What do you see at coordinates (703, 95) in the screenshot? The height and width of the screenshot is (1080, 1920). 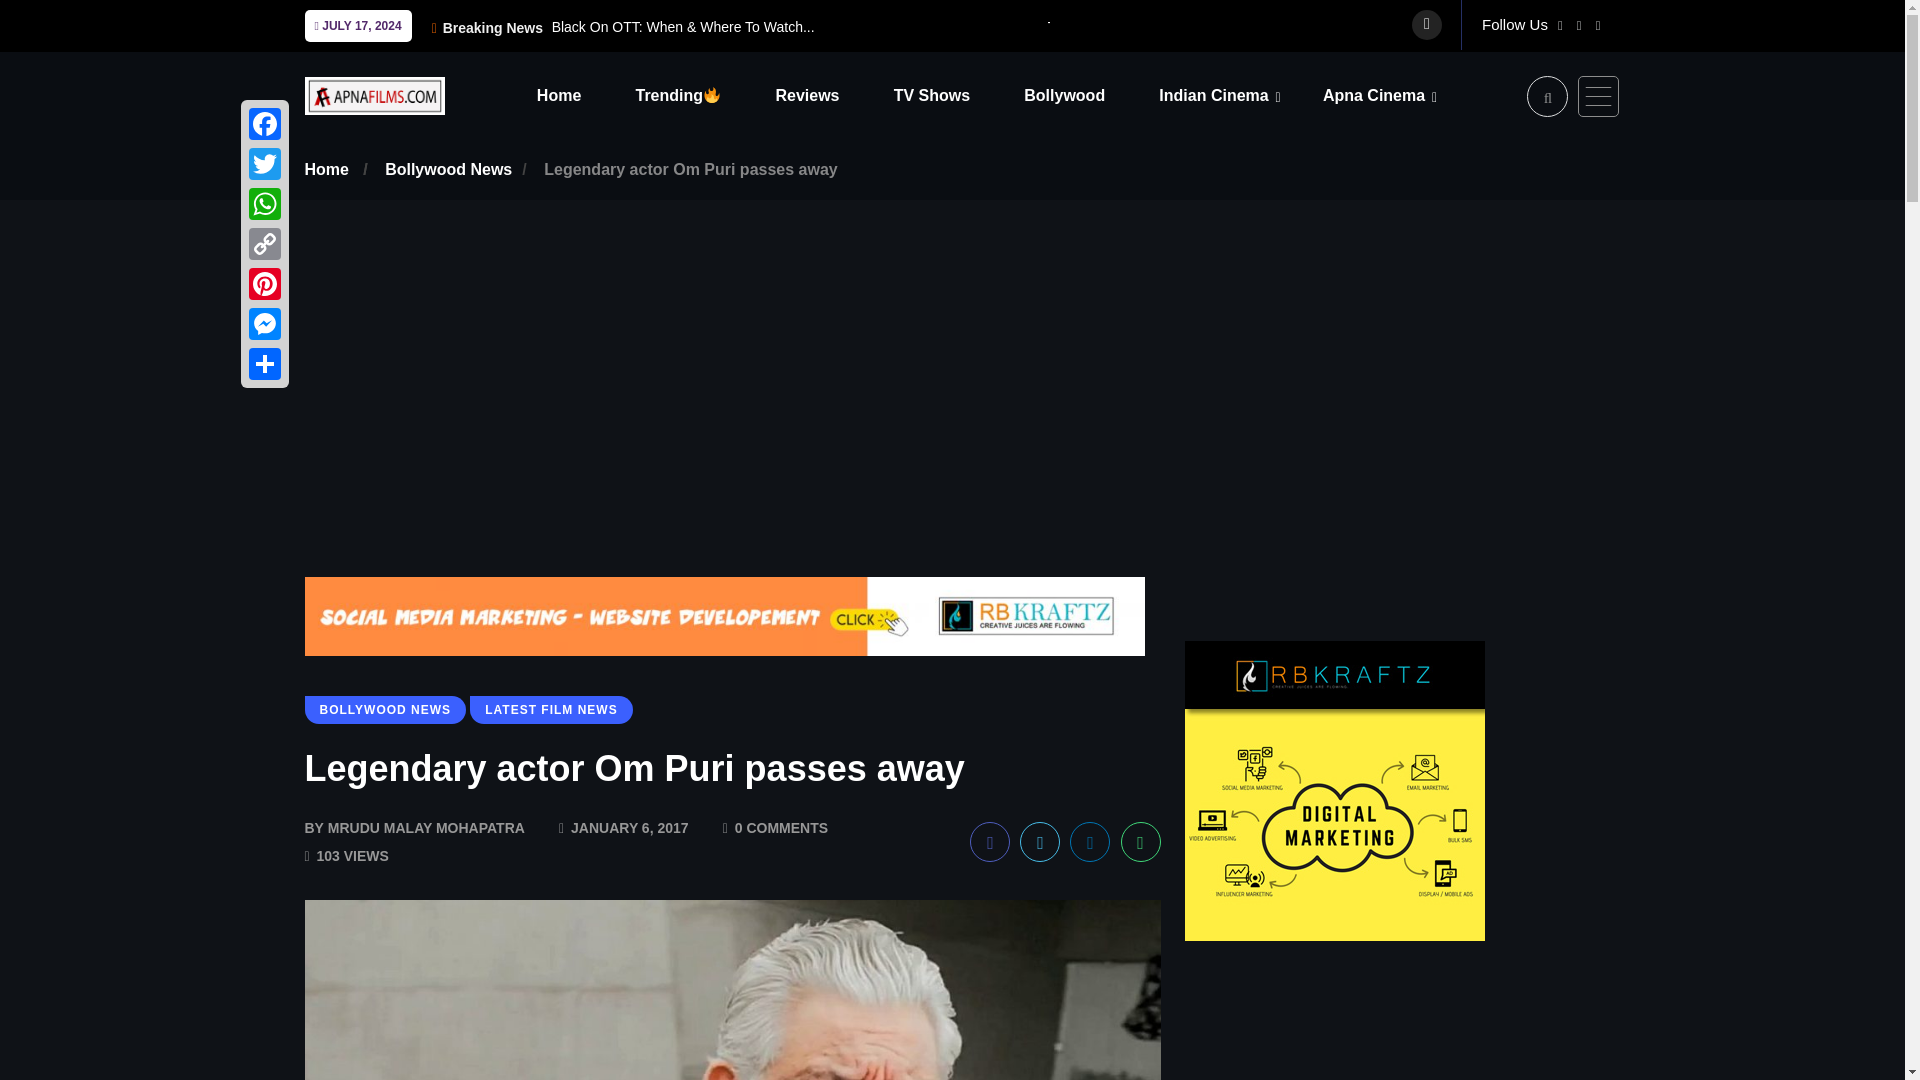 I see `Trending` at bounding box center [703, 95].